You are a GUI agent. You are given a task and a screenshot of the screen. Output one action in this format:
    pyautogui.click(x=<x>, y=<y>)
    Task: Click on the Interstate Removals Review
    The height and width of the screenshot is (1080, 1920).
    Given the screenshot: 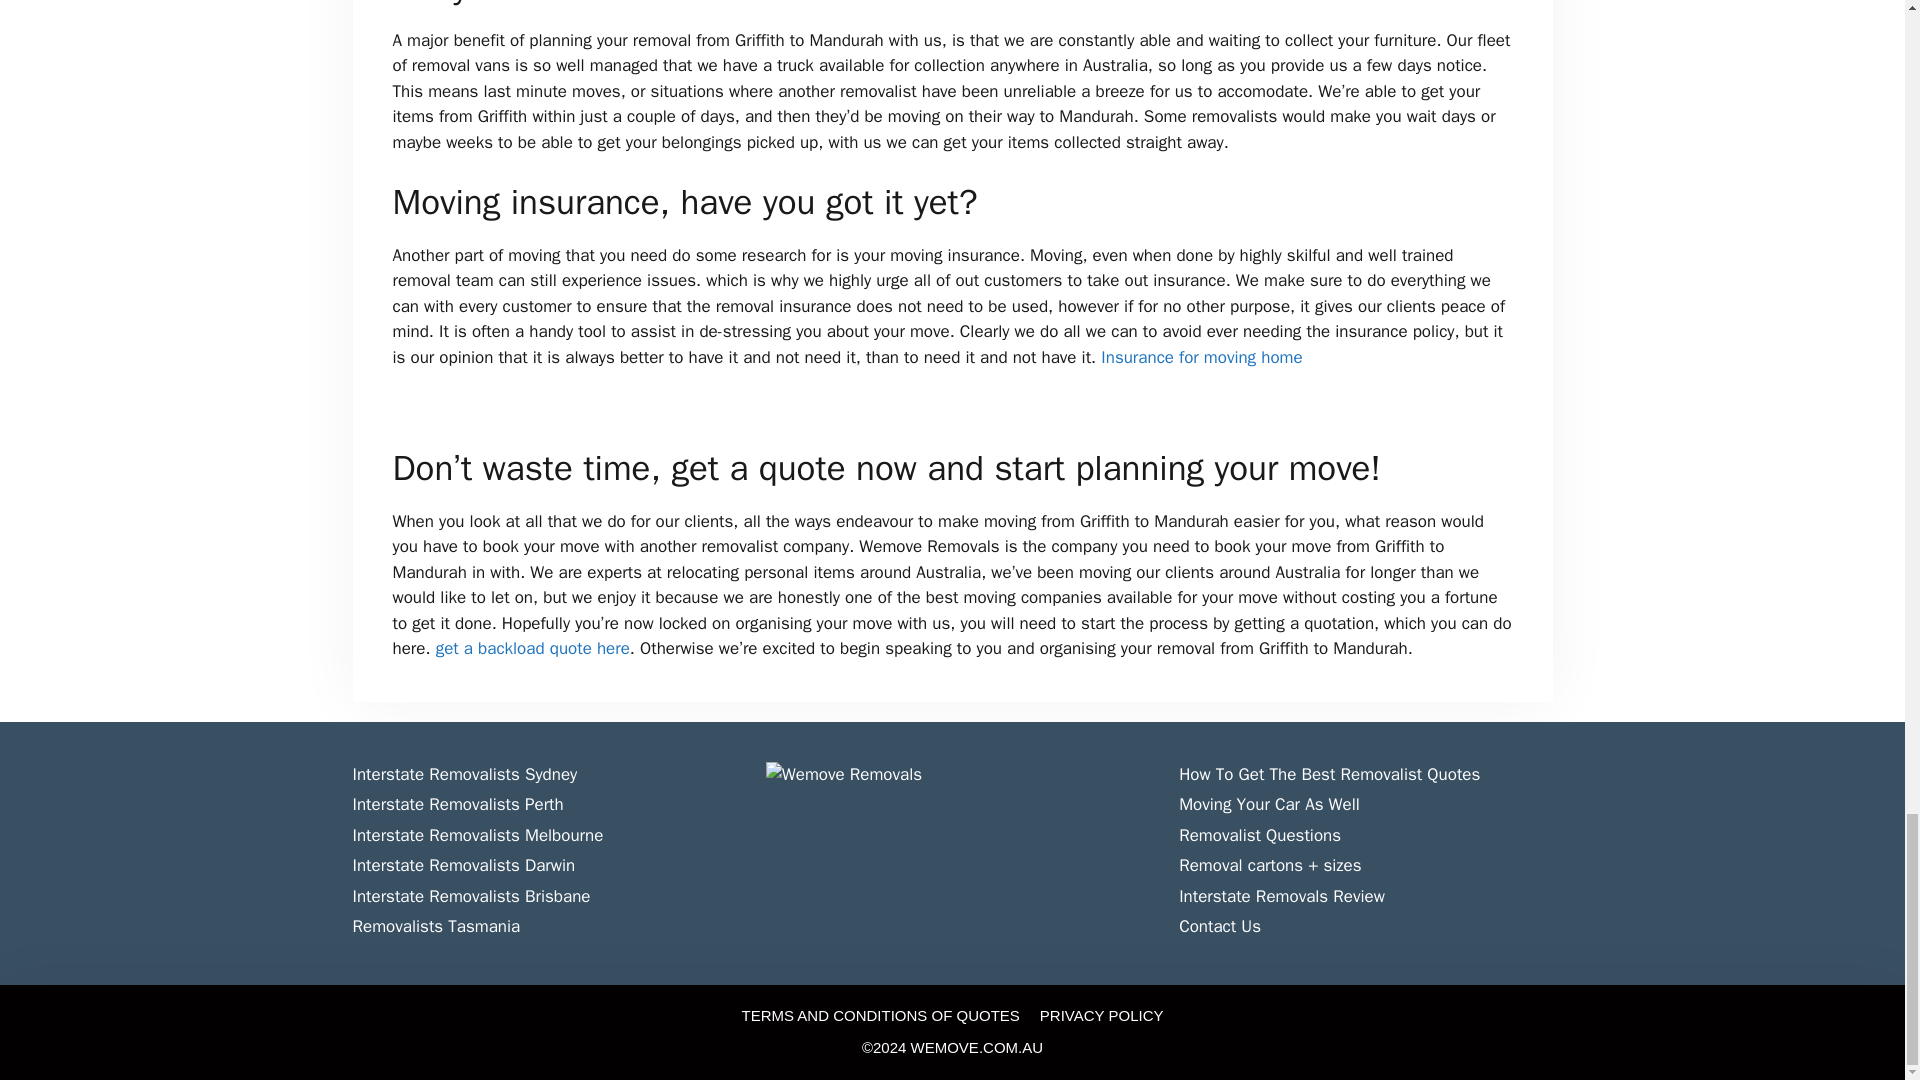 What is the action you would take?
    pyautogui.click(x=1281, y=896)
    